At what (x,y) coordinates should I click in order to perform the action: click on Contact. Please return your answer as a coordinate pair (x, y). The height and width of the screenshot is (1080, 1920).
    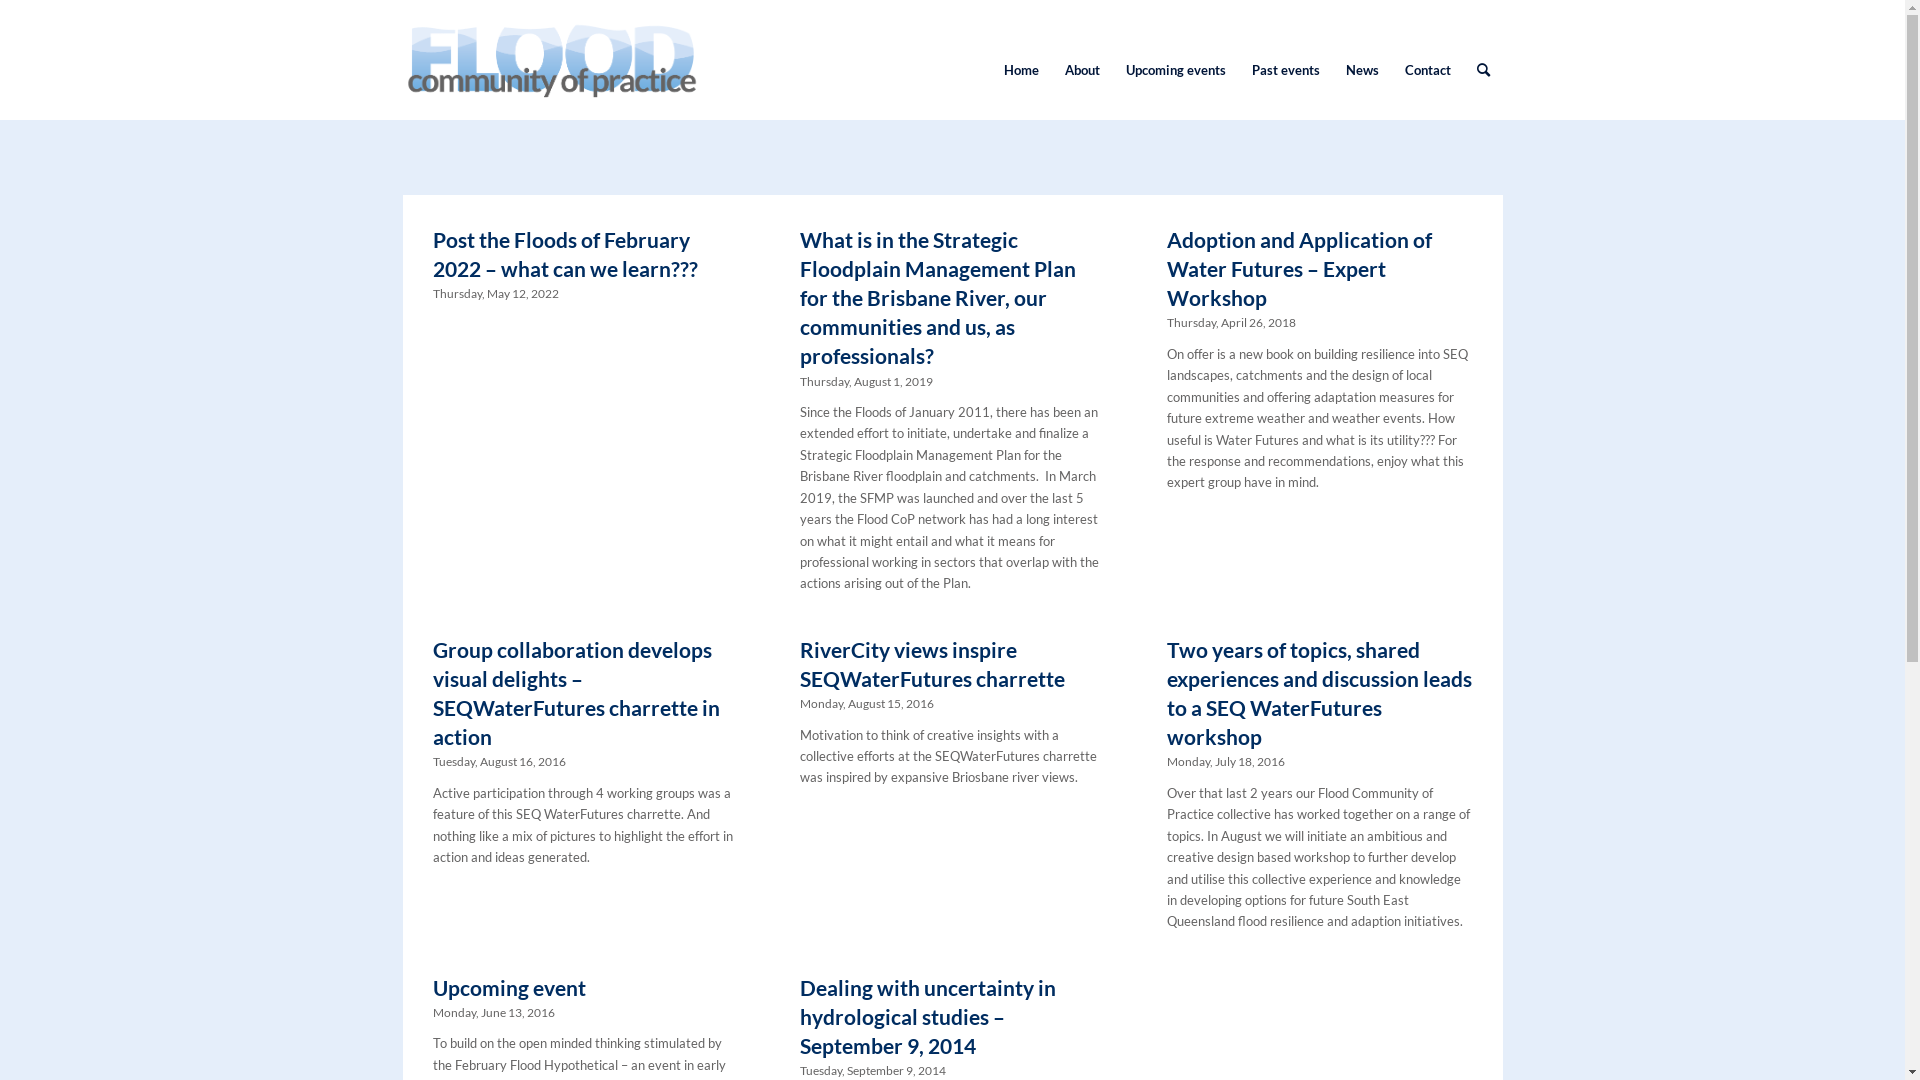
    Looking at the image, I should click on (1428, 70).